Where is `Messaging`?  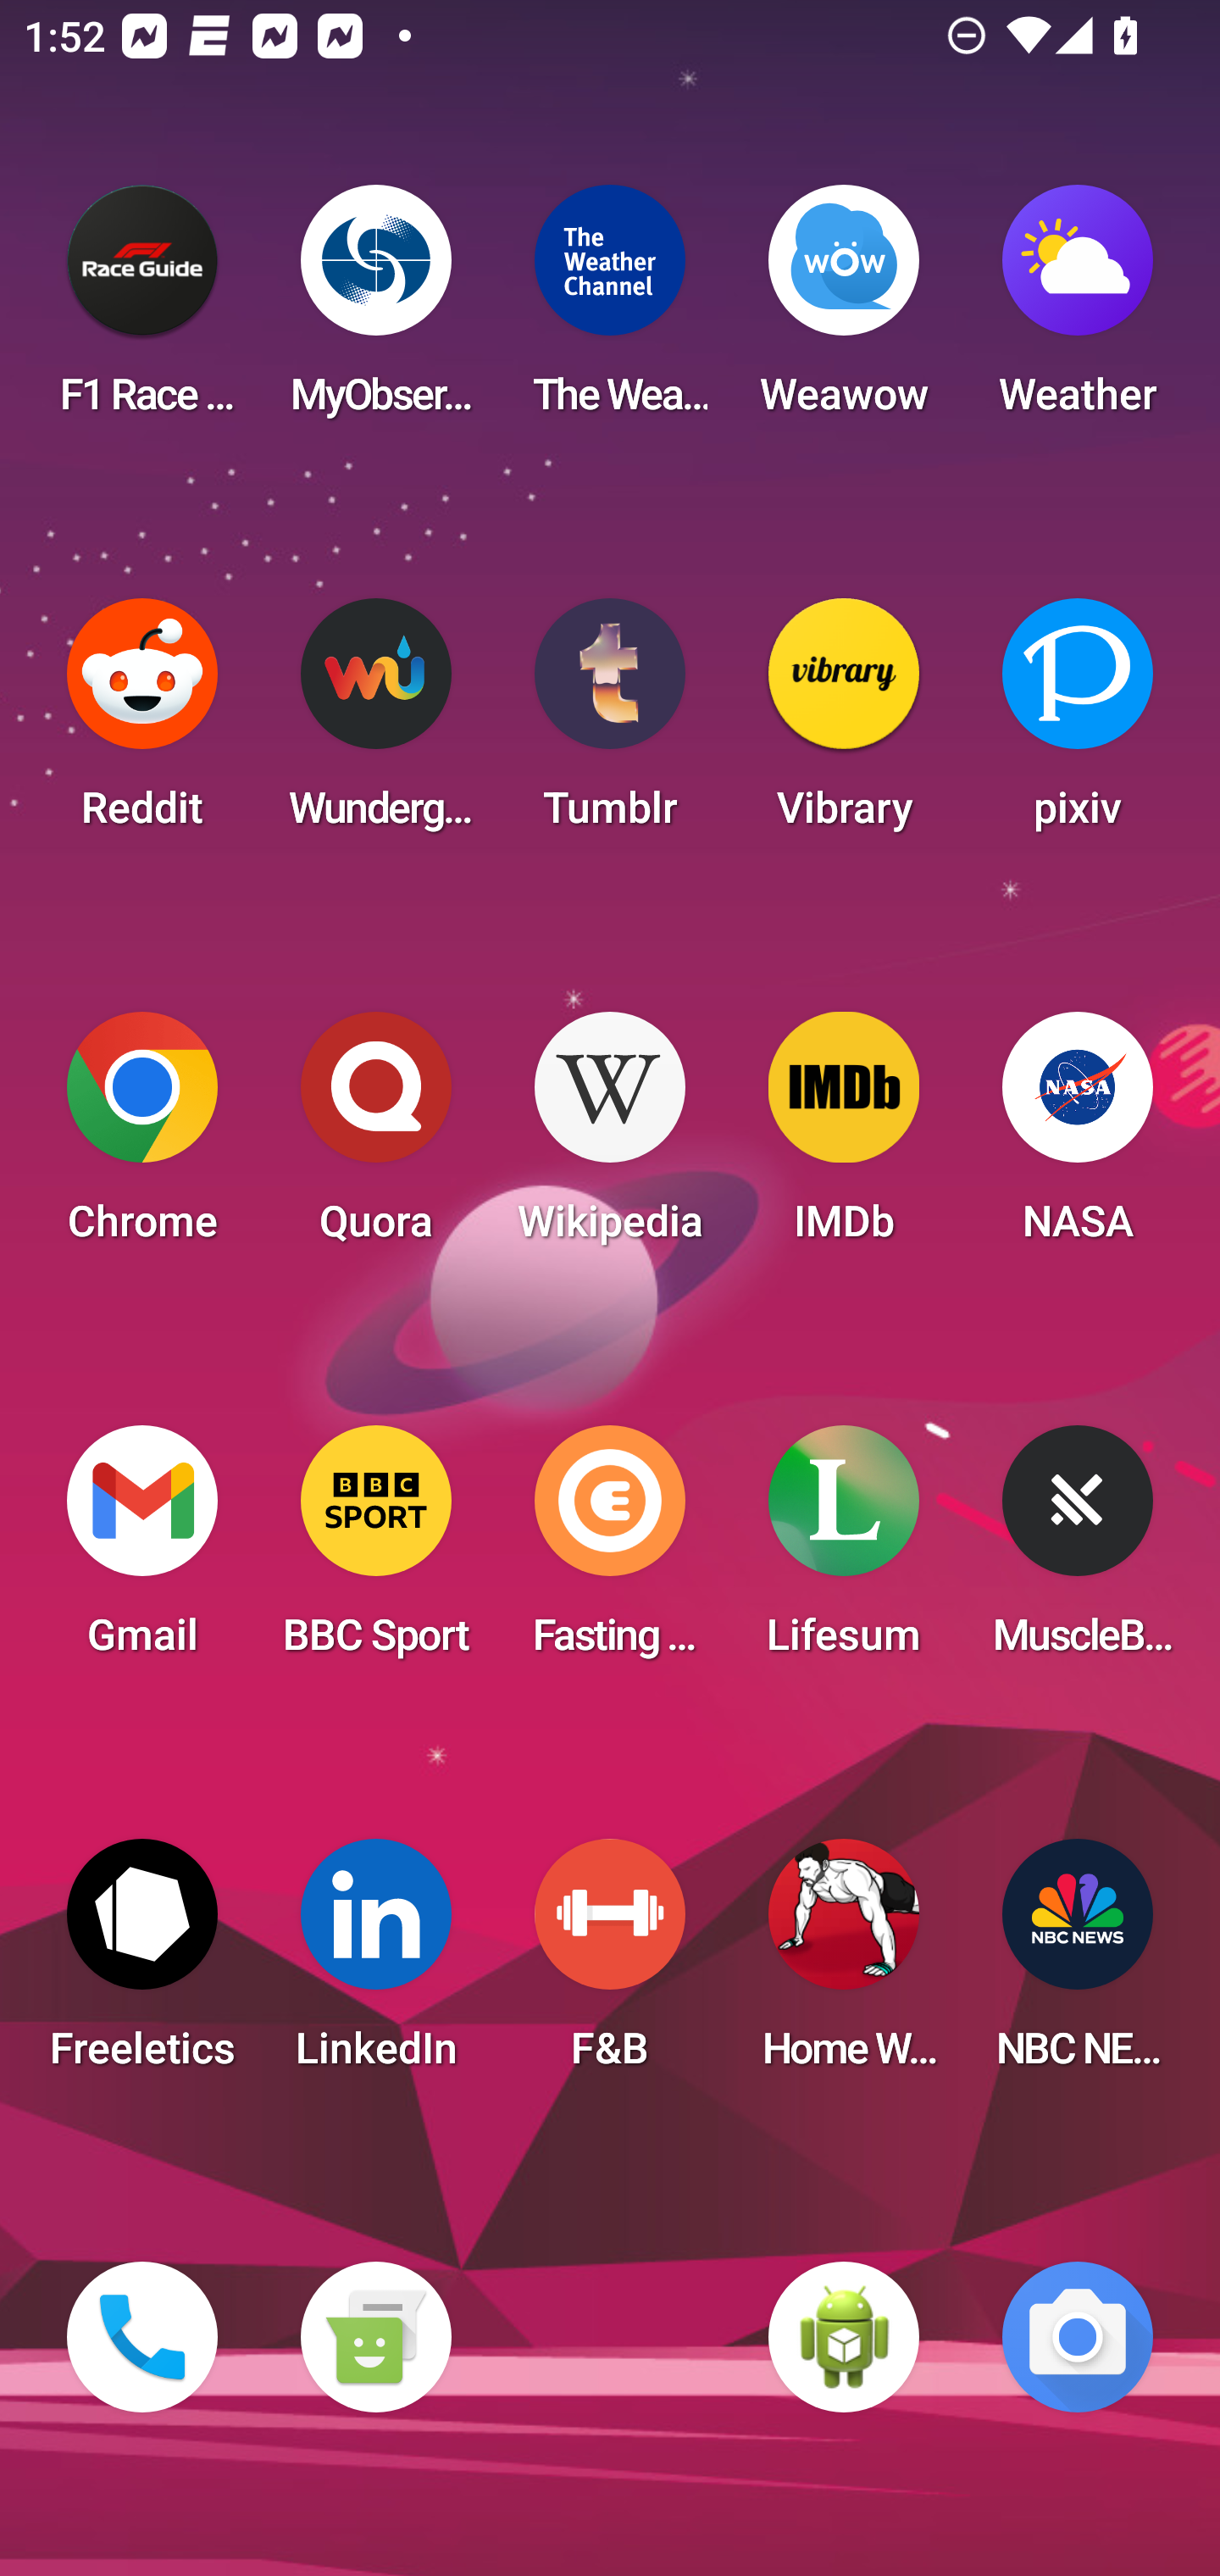
Messaging is located at coordinates (375, 2337).